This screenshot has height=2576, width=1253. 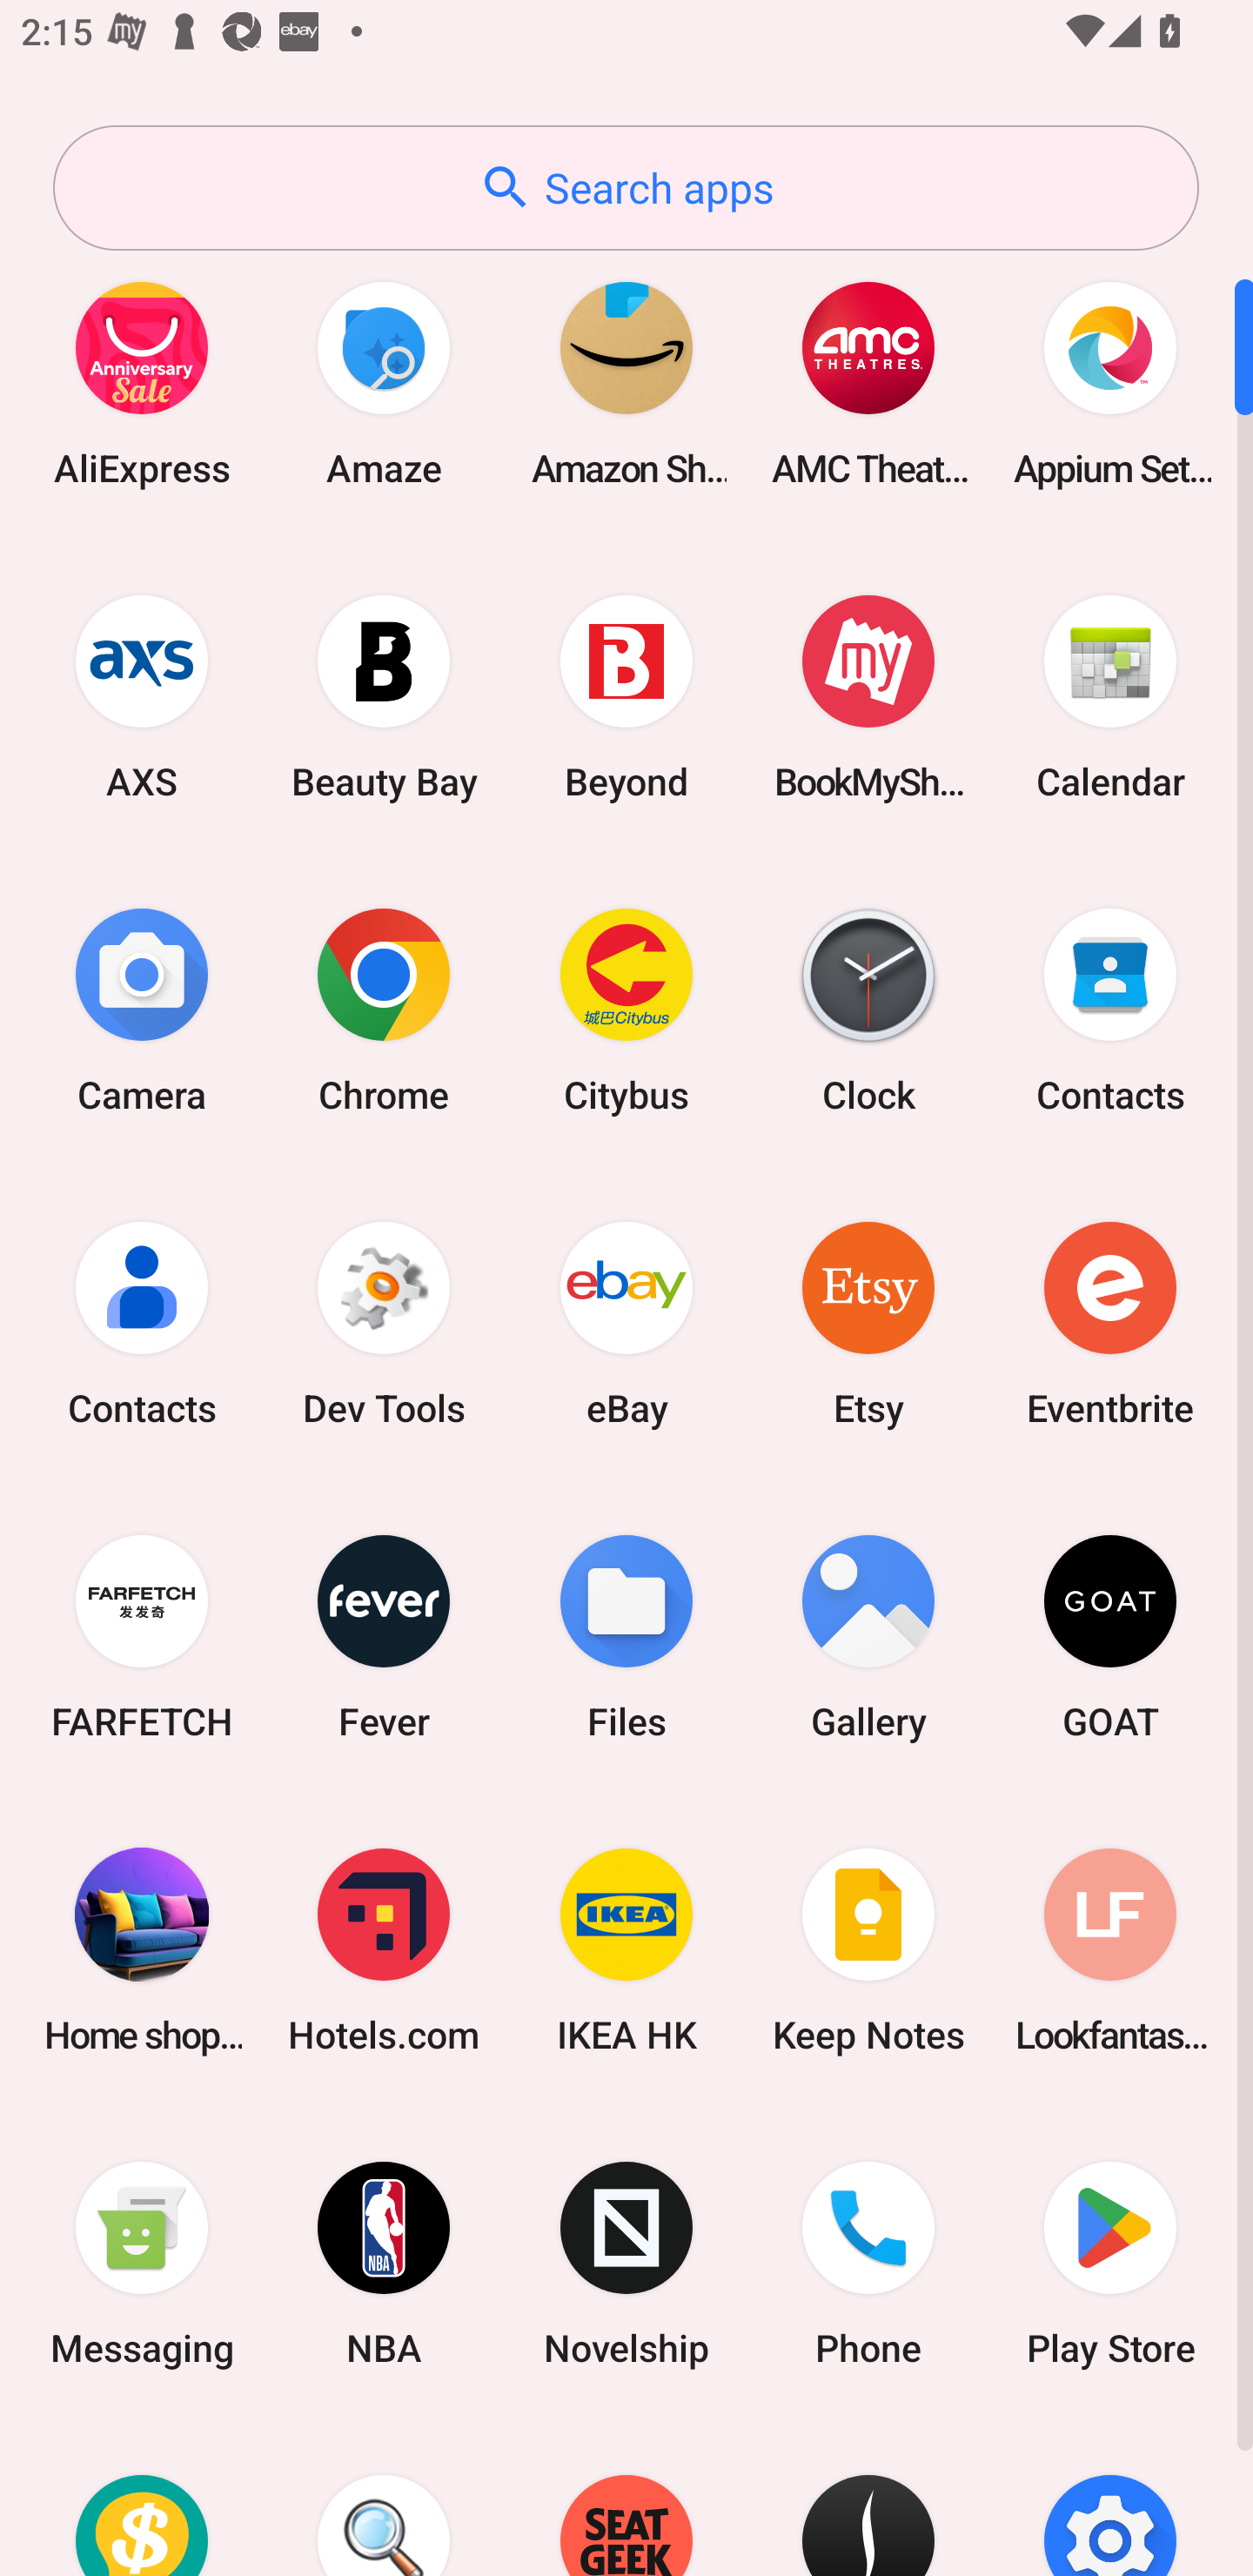 What do you see at coordinates (384, 1323) in the screenshot?
I see `Dev Tools` at bounding box center [384, 1323].